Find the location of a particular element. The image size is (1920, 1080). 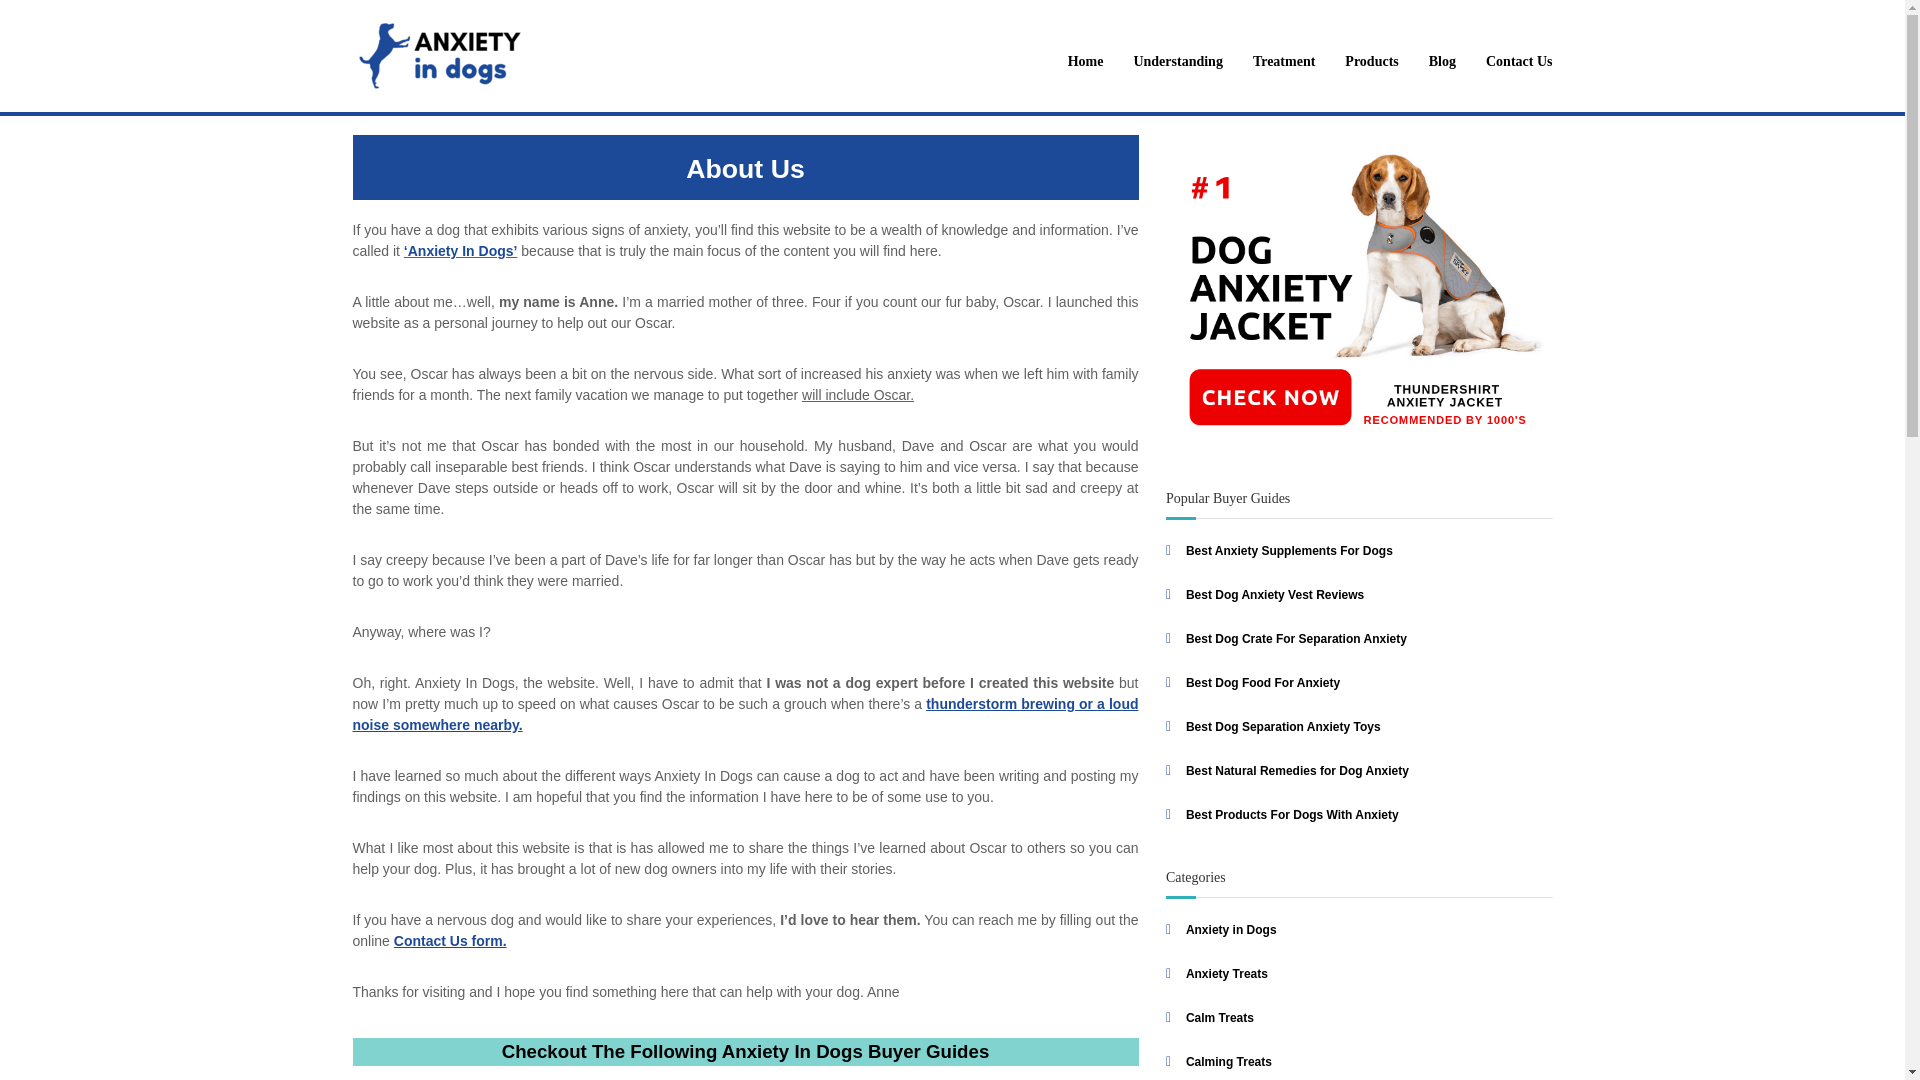

Blog is located at coordinates (1442, 62).